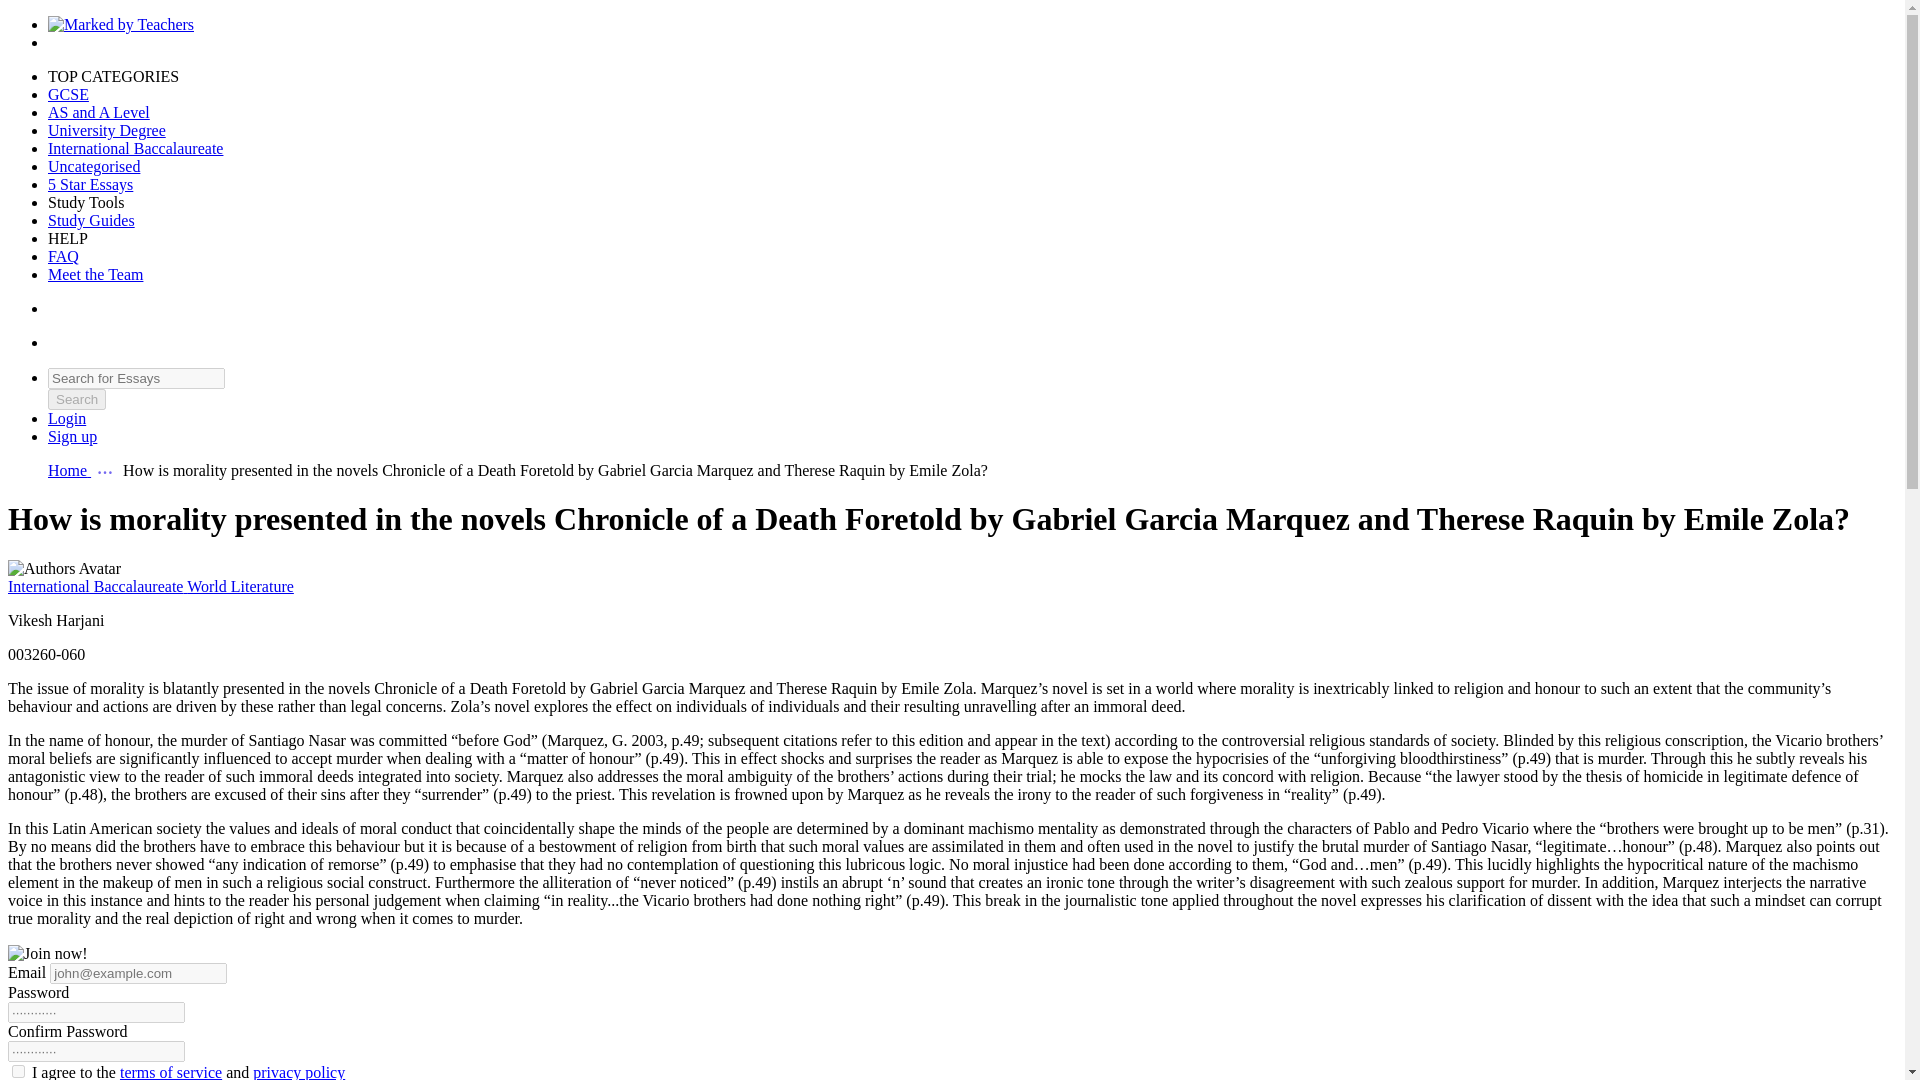 Image resolution: width=1920 pixels, height=1080 pixels. Describe the element at coordinates (106, 130) in the screenshot. I see `University Degree` at that location.